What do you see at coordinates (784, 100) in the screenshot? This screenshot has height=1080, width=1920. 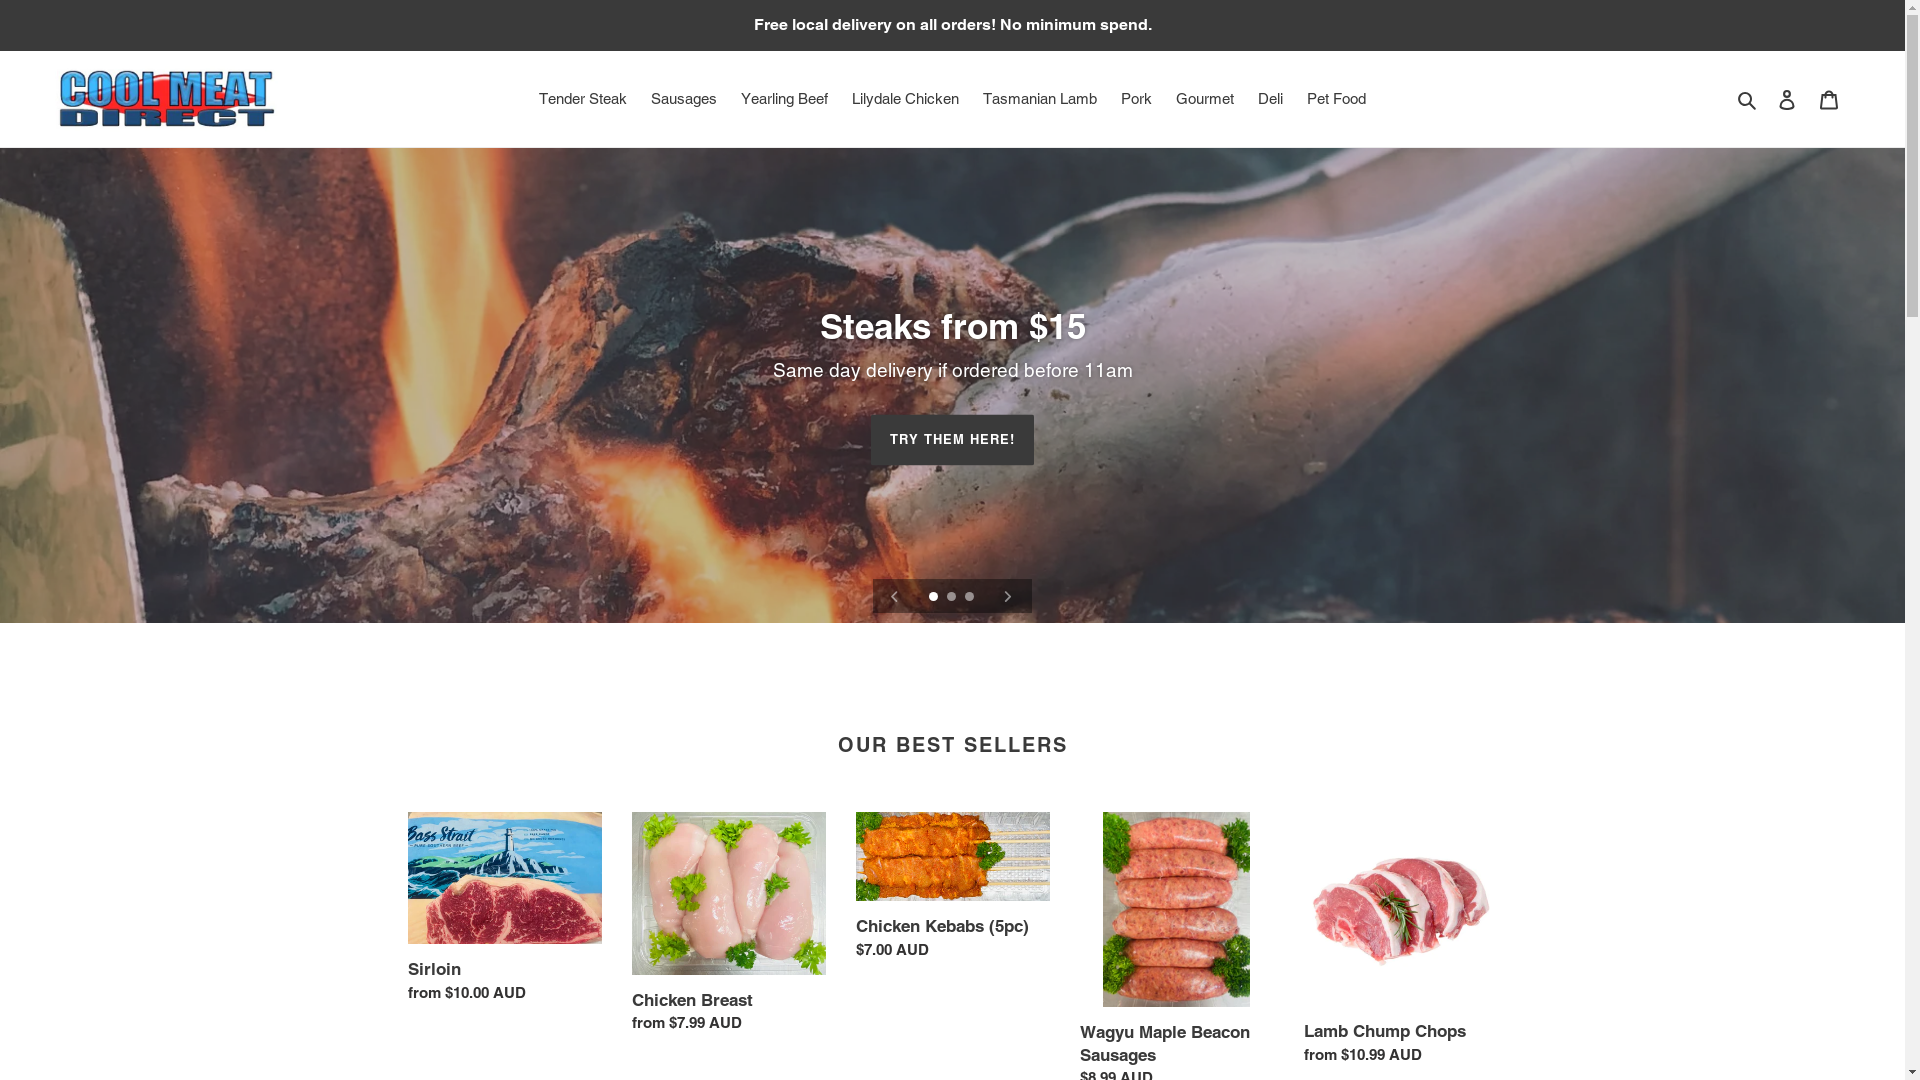 I see `Yearling Beef` at bounding box center [784, 100].